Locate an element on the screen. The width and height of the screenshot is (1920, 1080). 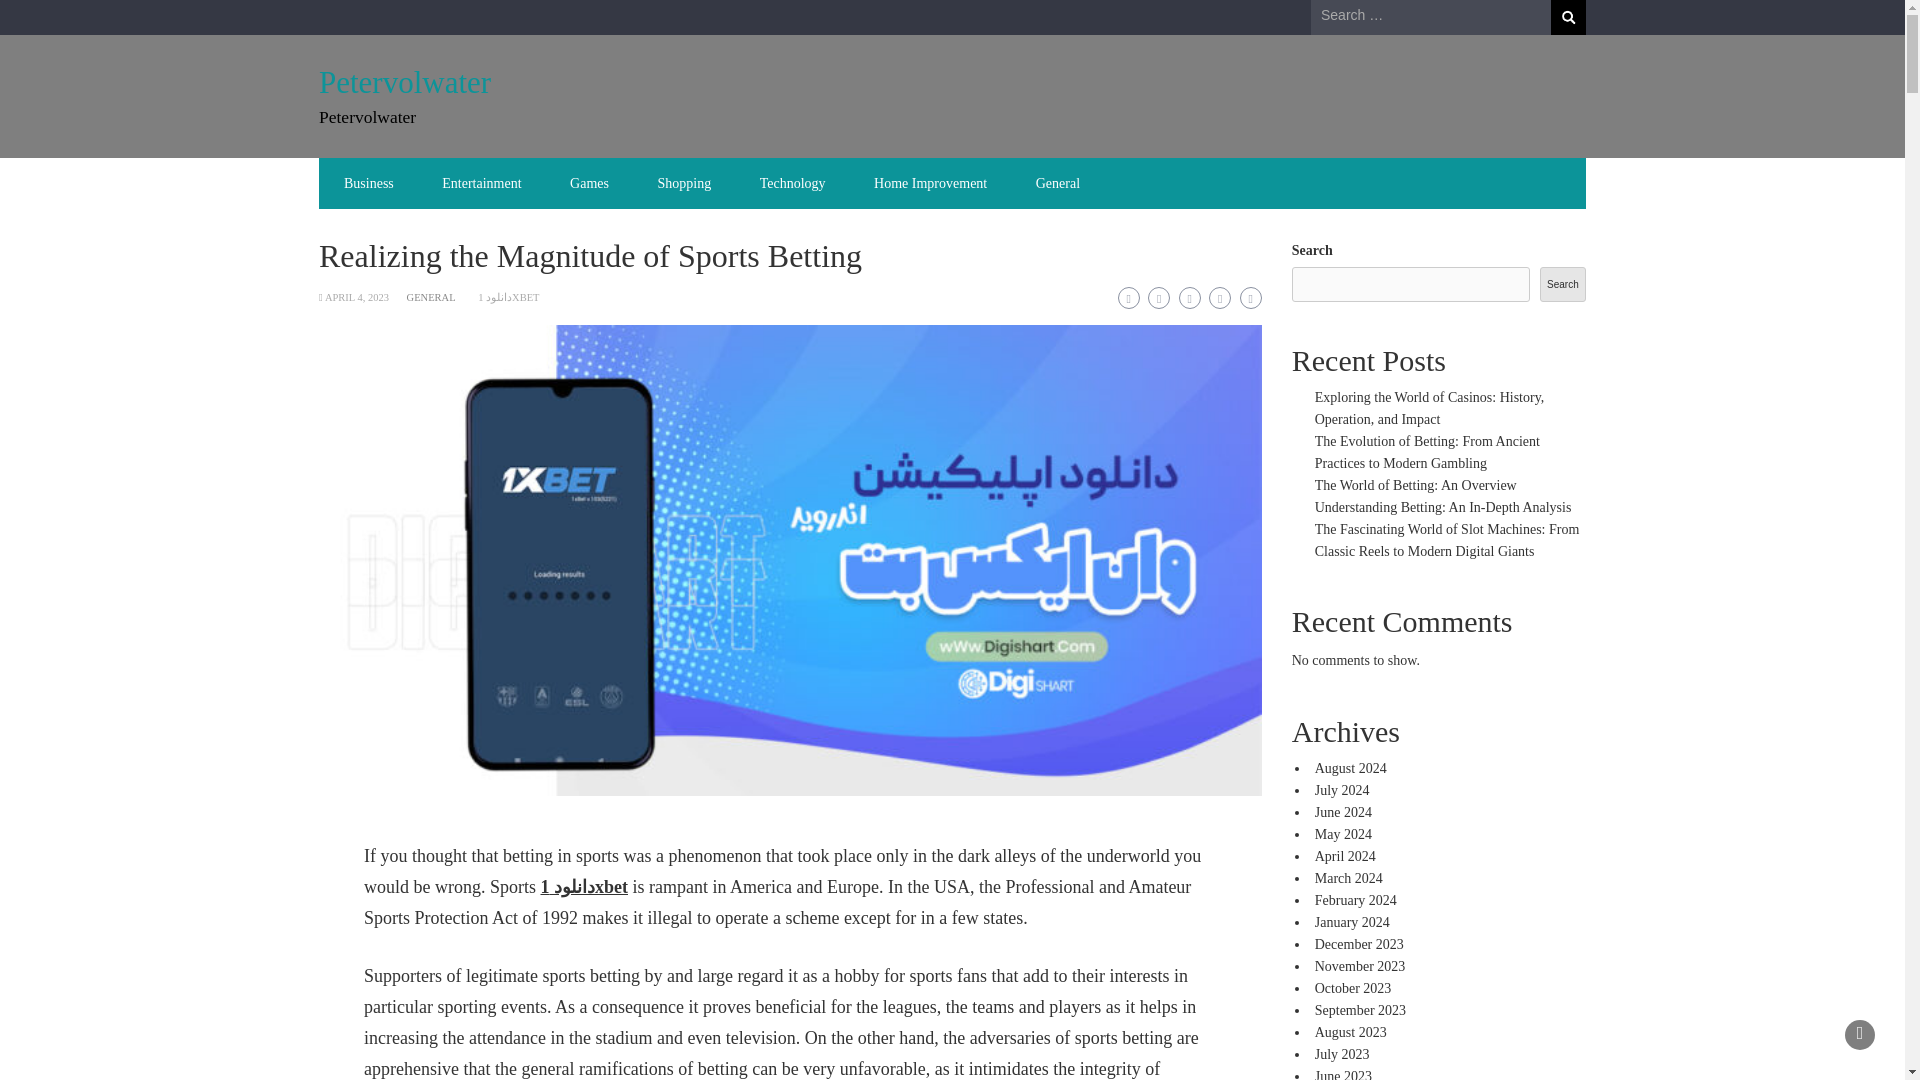
Search is located at coordinates (1568, 17).